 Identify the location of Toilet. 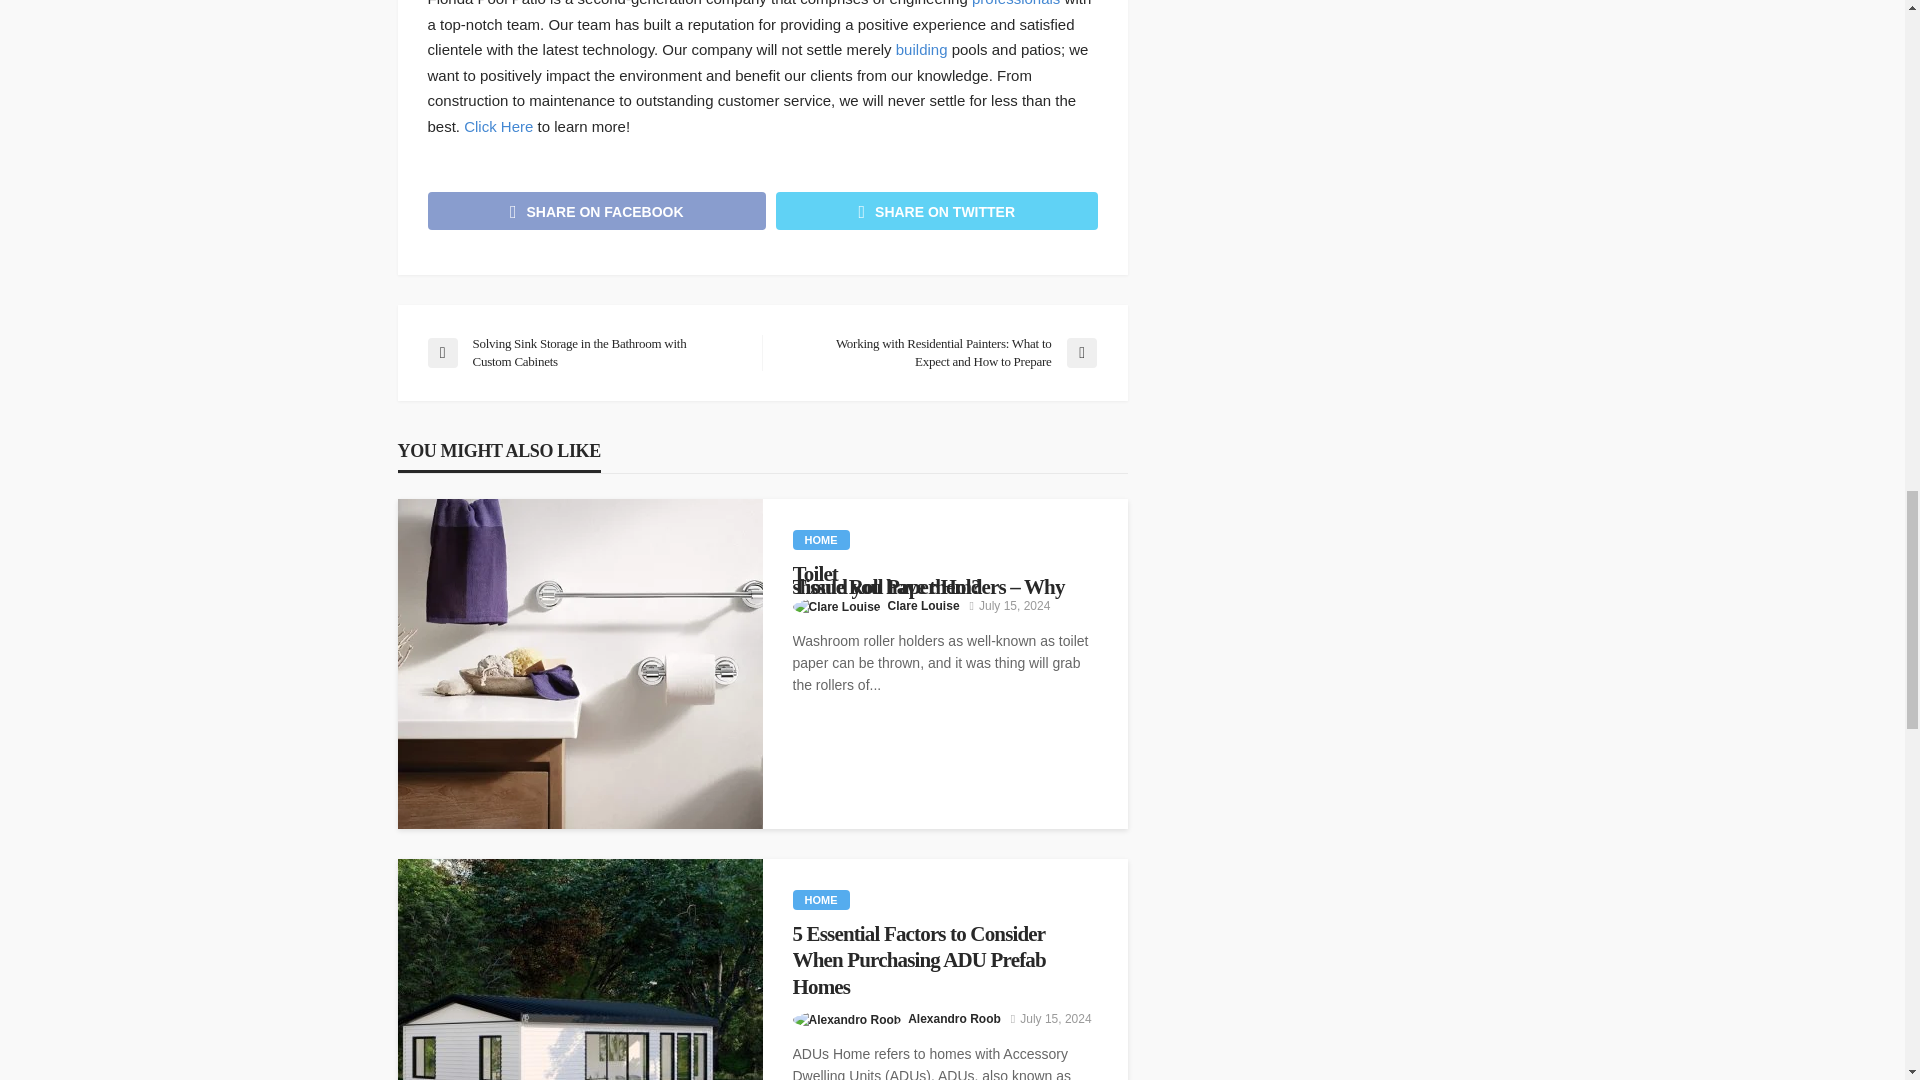
(944, 574).